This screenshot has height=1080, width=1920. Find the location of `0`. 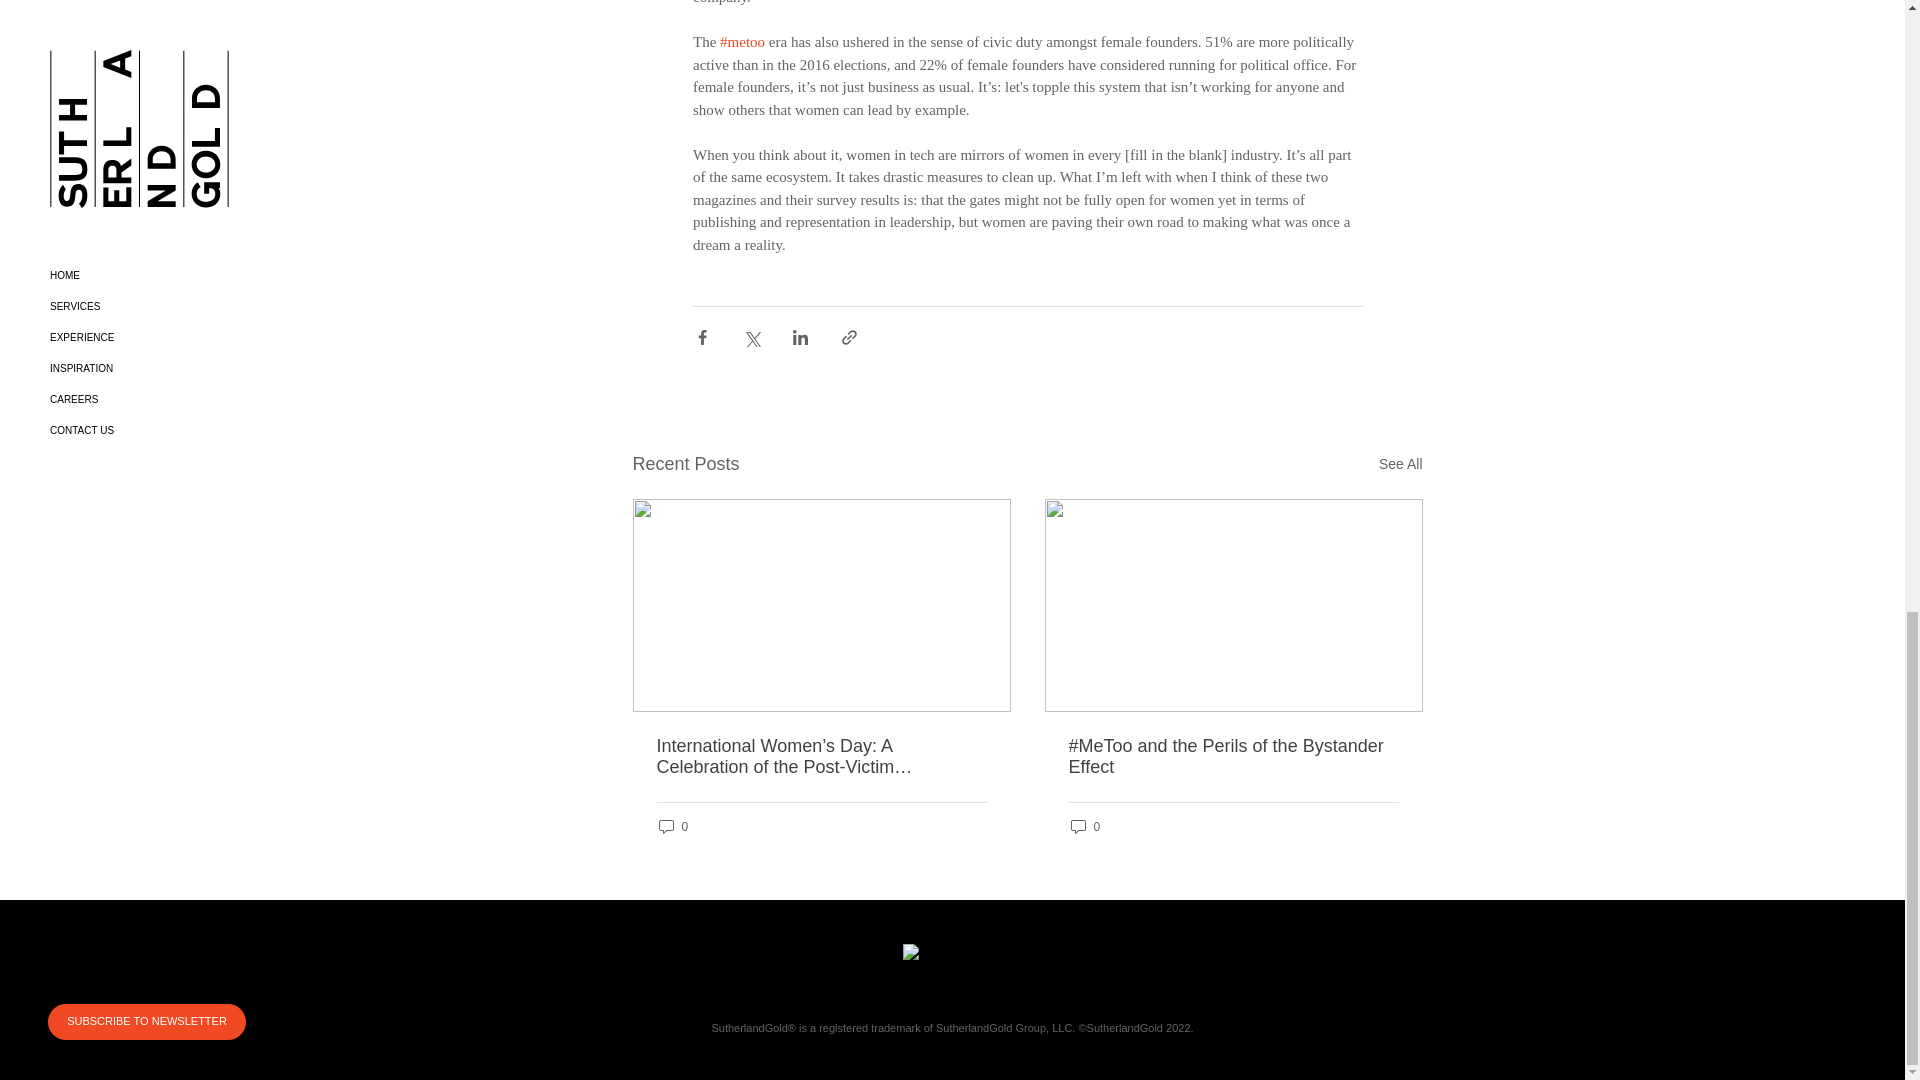

0 is located at coordinates (672, 826).